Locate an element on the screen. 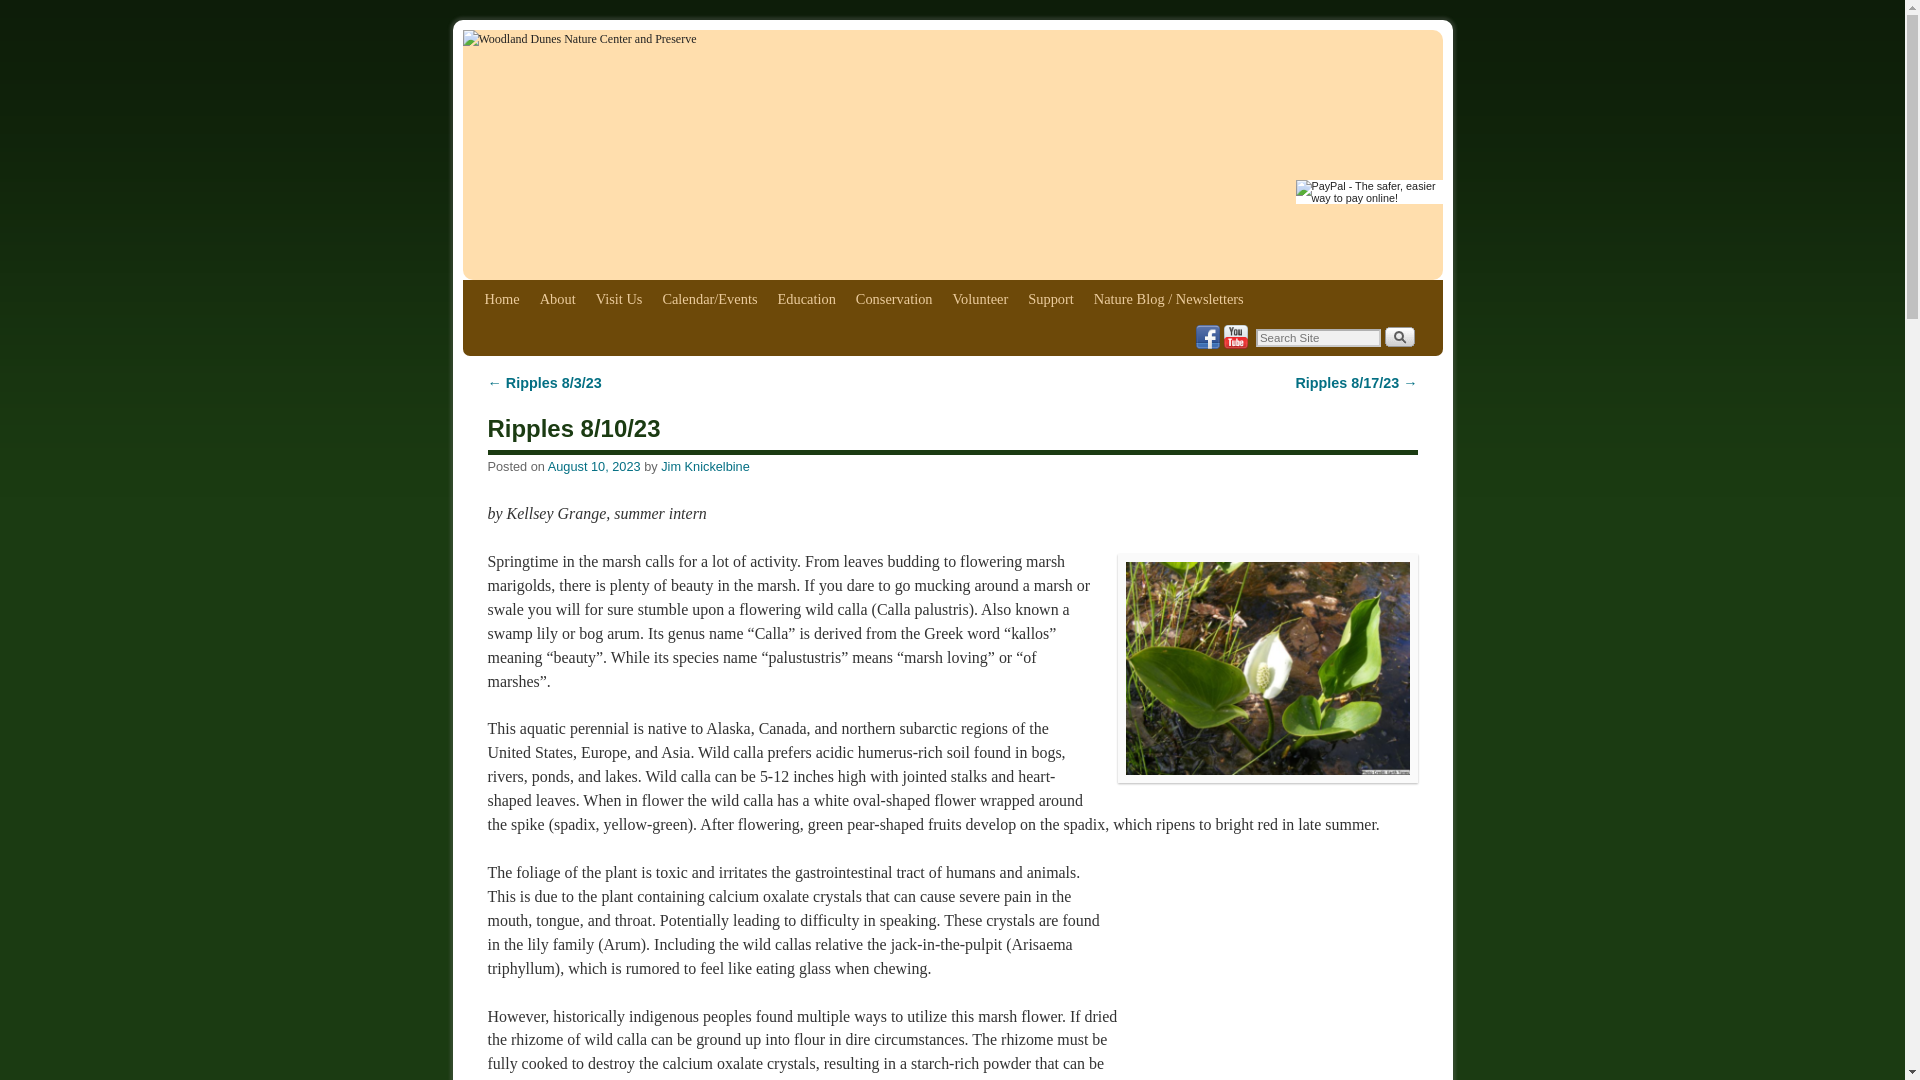 The height and width of the screenshot is (1080, 1920). Visit Us is located at coordinates (618, 298).